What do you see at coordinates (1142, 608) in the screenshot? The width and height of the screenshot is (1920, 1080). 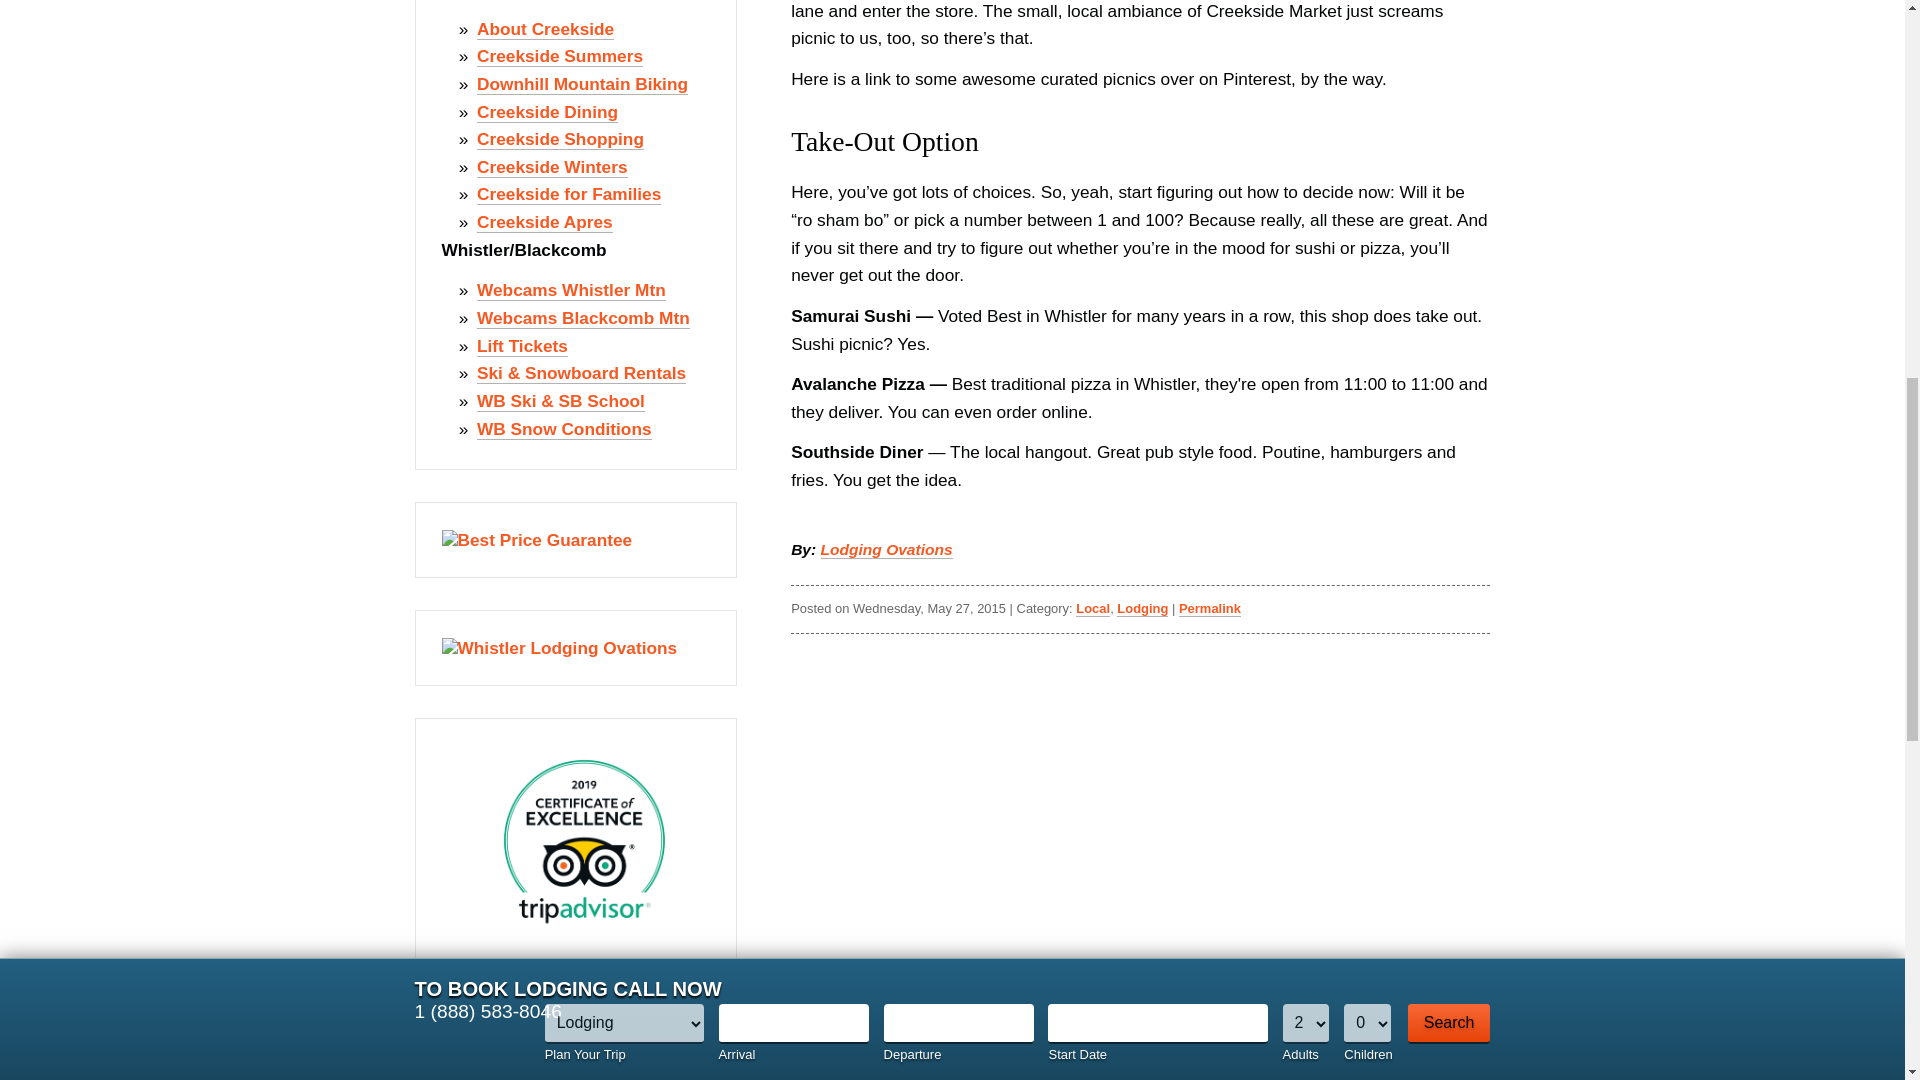 I see `Lodging` at bounding box center [1142, 608].